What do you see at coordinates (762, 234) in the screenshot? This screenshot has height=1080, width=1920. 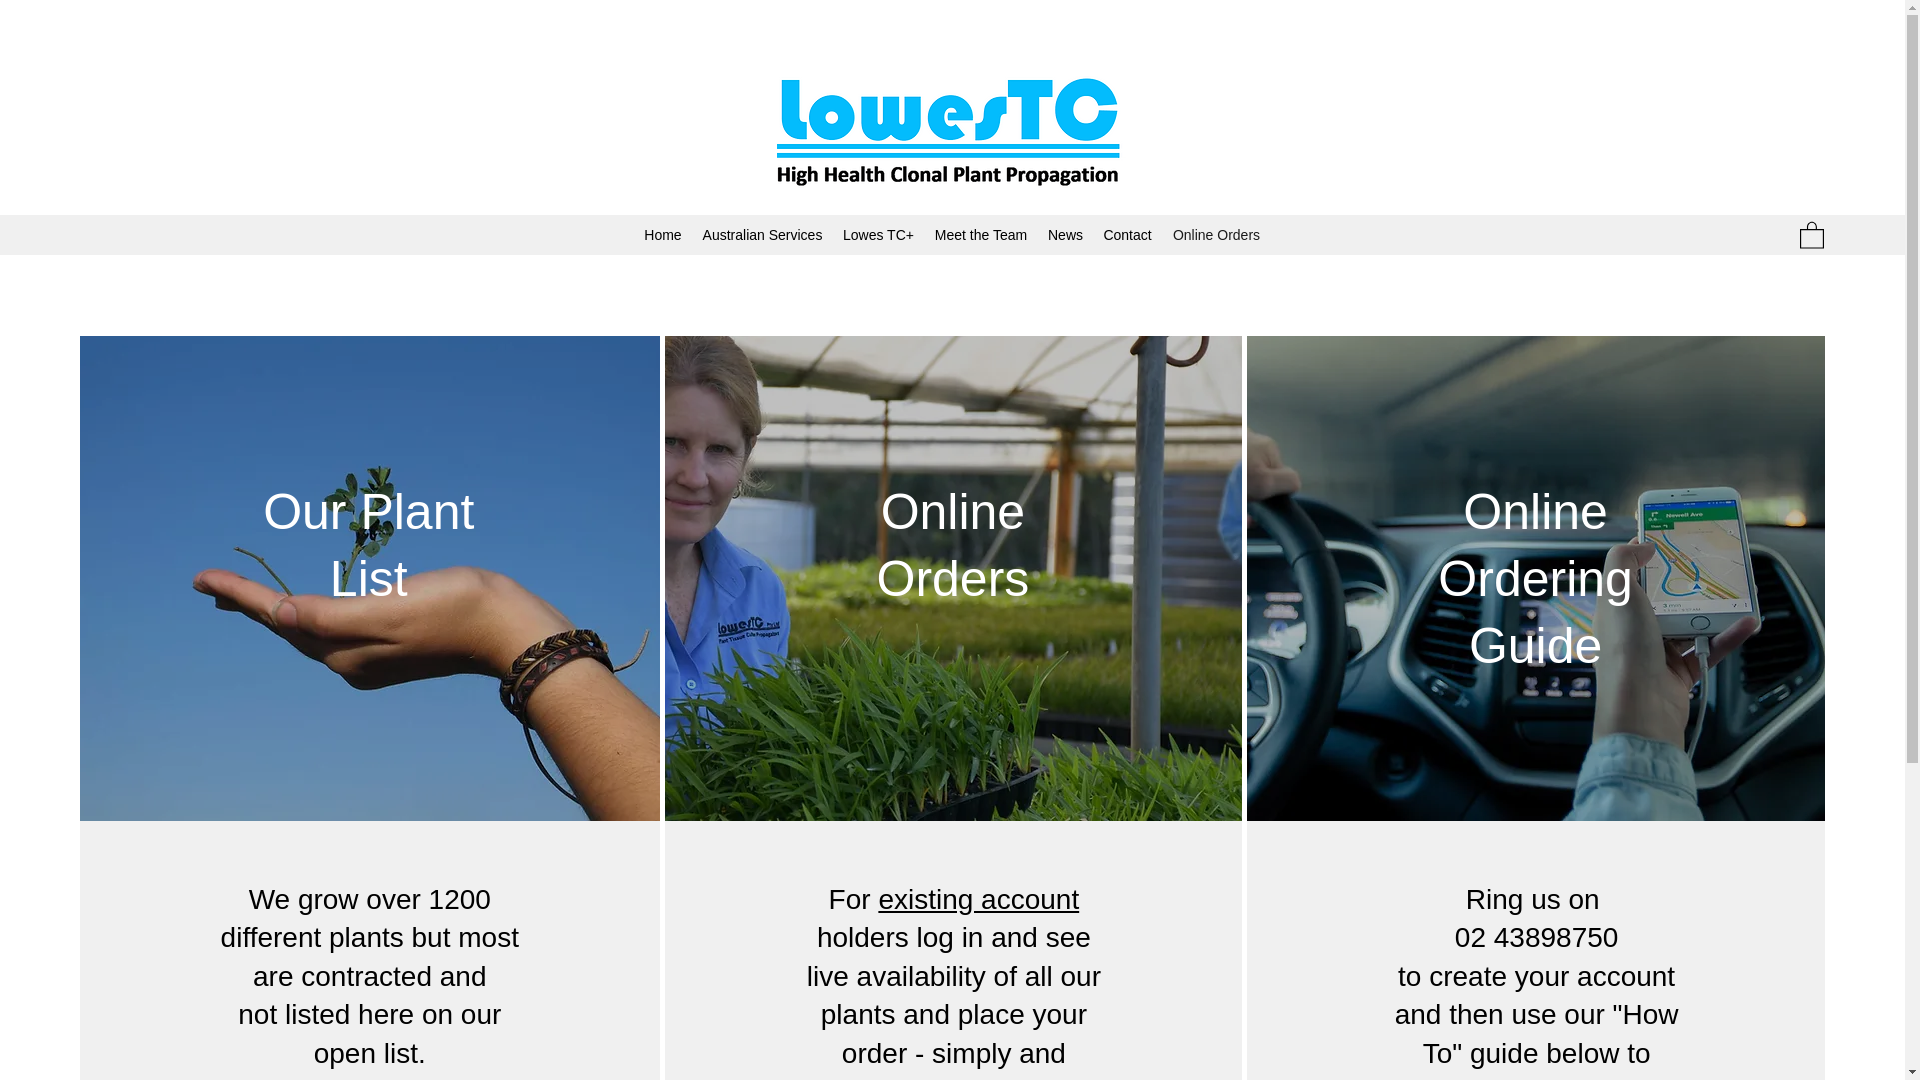 I see `Australian Services` at bounding box center [762, 234].